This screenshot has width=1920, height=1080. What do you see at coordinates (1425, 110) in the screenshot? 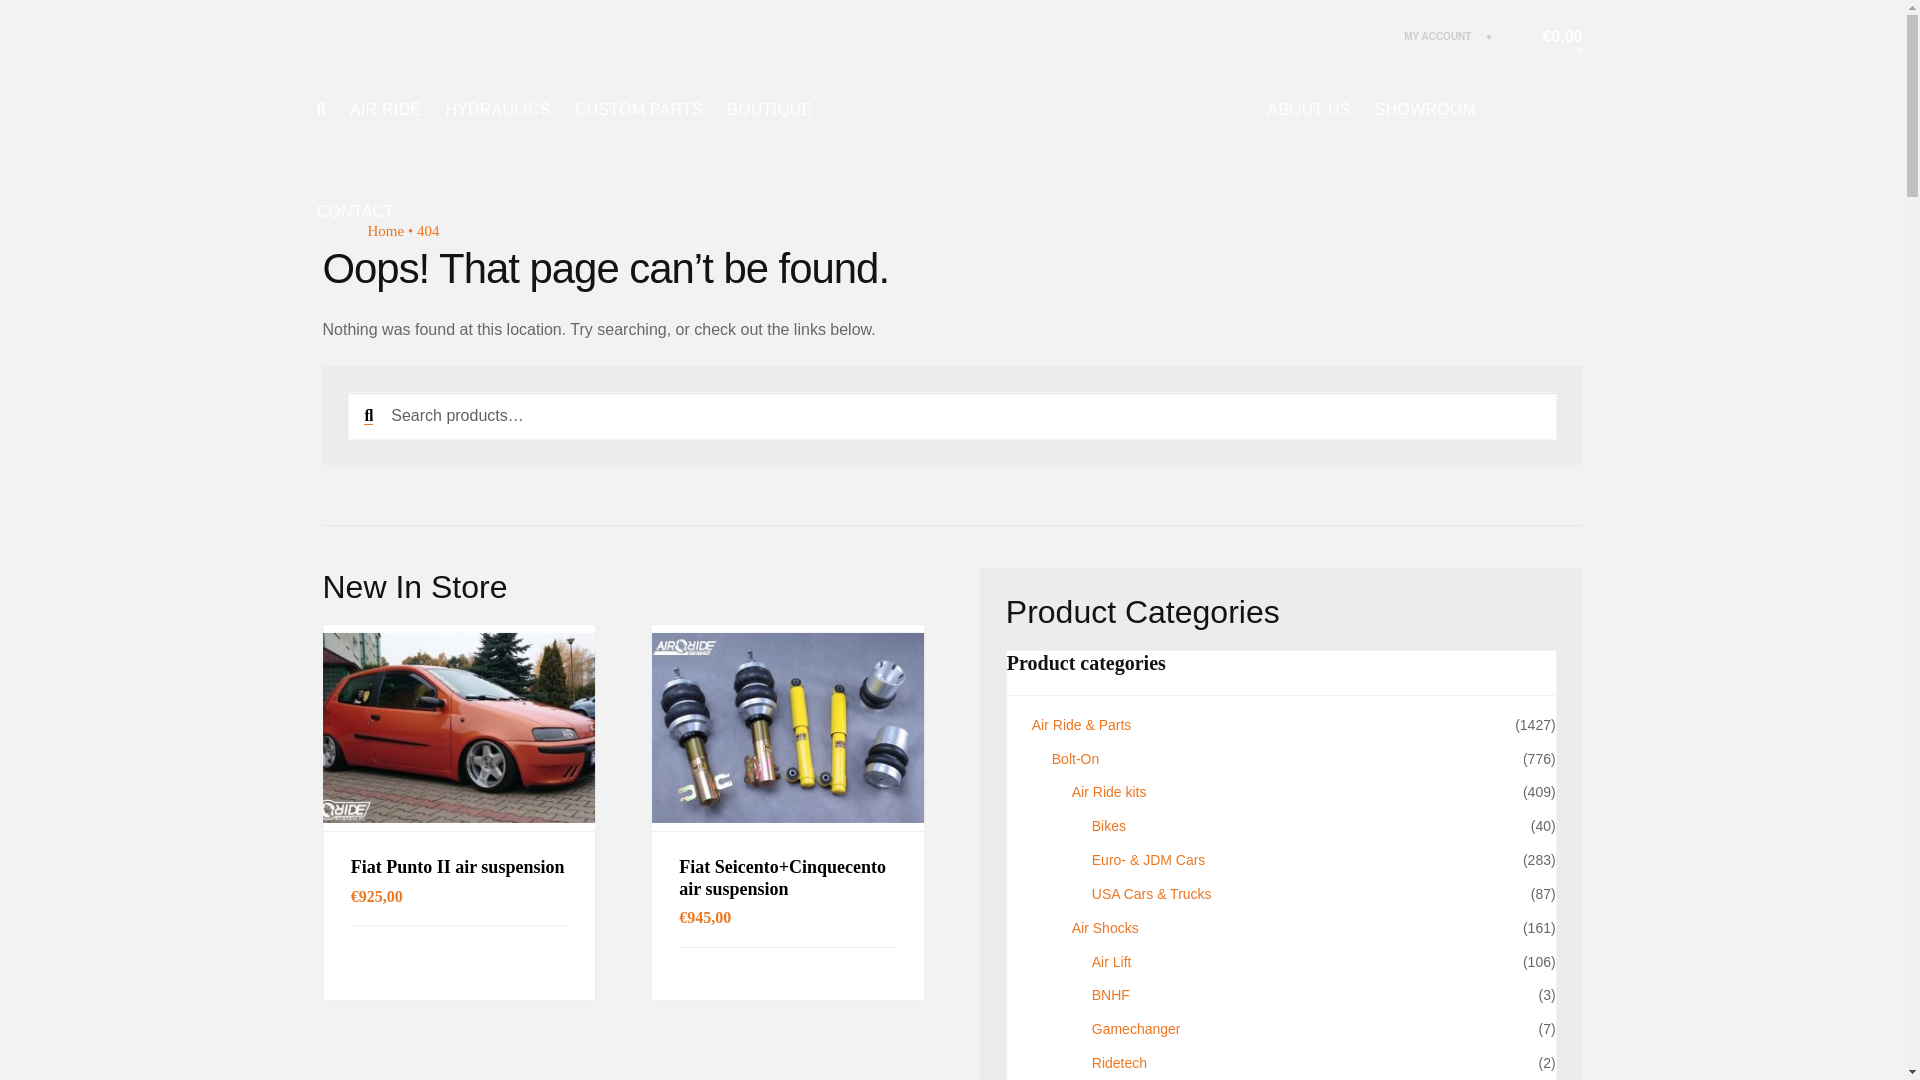
I see `SHOWROOM` at bounding box center [1425, 110].